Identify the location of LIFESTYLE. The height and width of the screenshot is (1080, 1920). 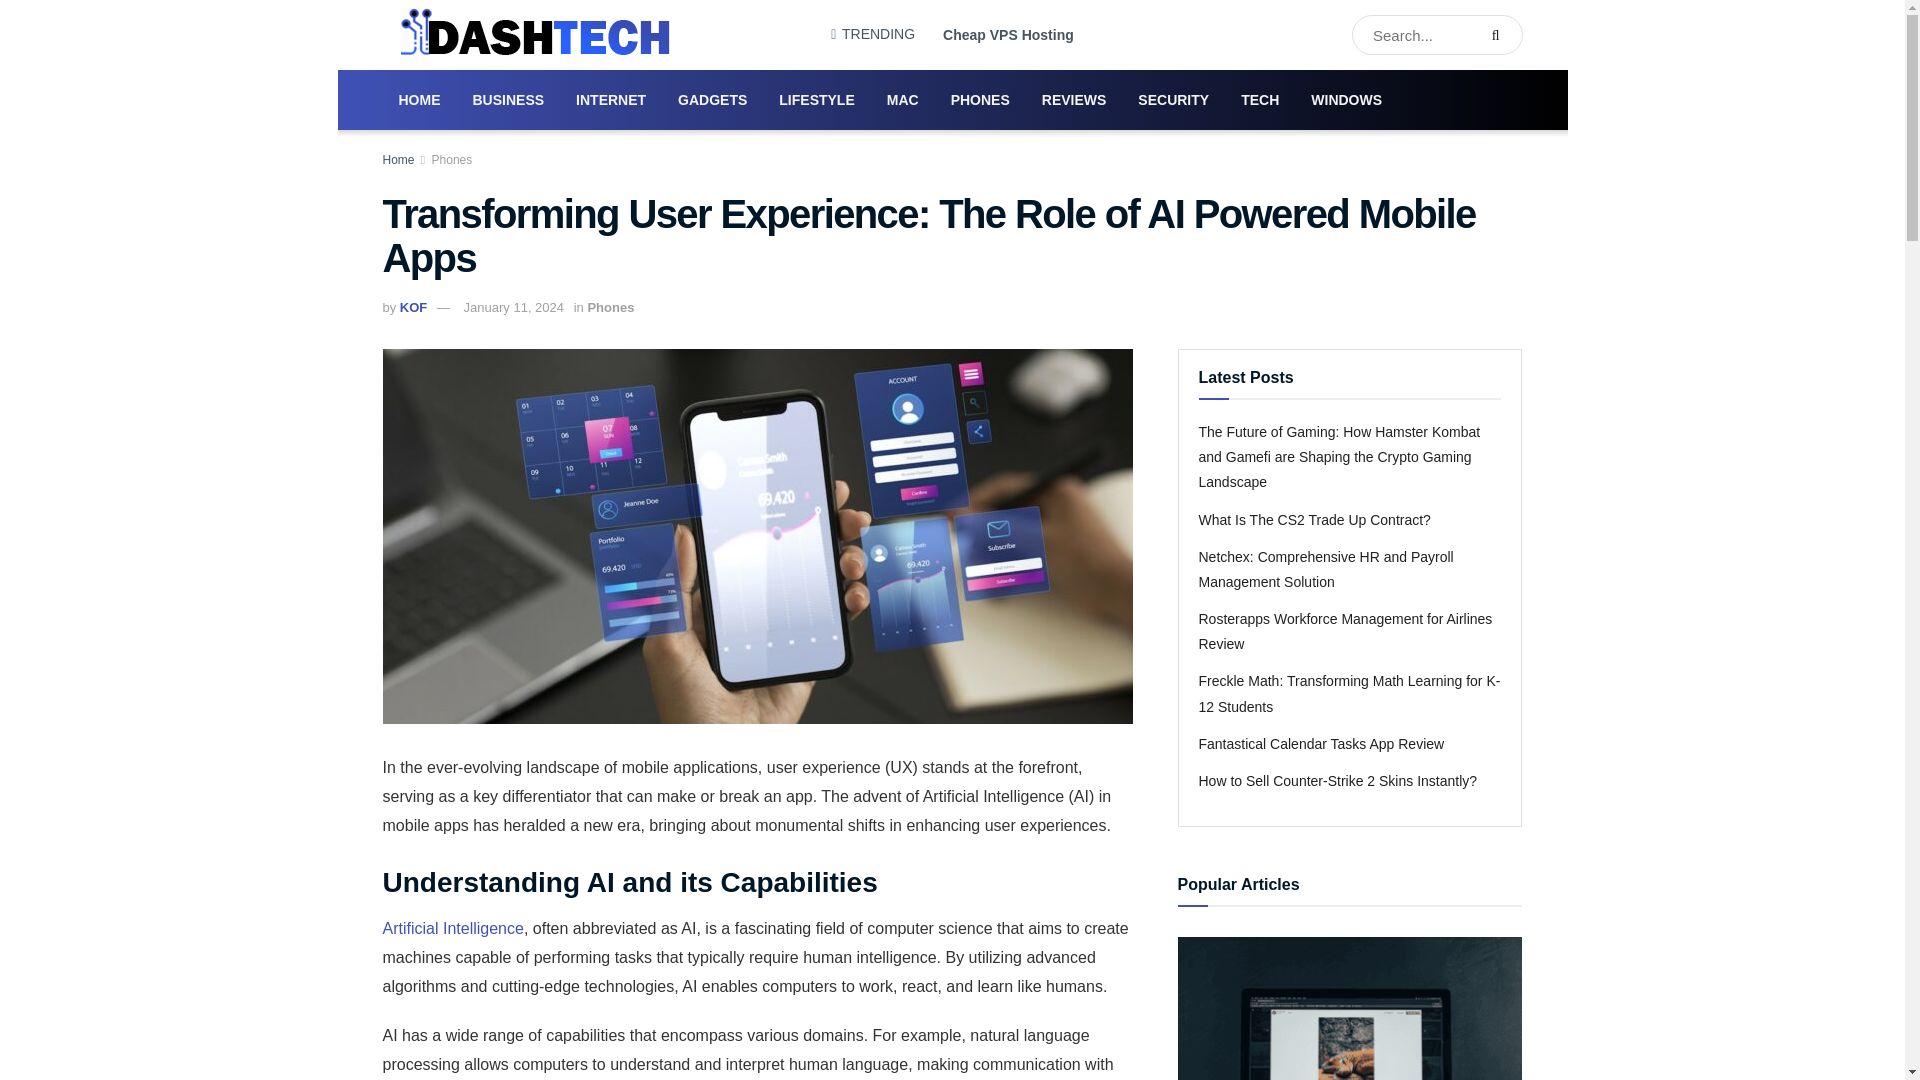
(816, 100).